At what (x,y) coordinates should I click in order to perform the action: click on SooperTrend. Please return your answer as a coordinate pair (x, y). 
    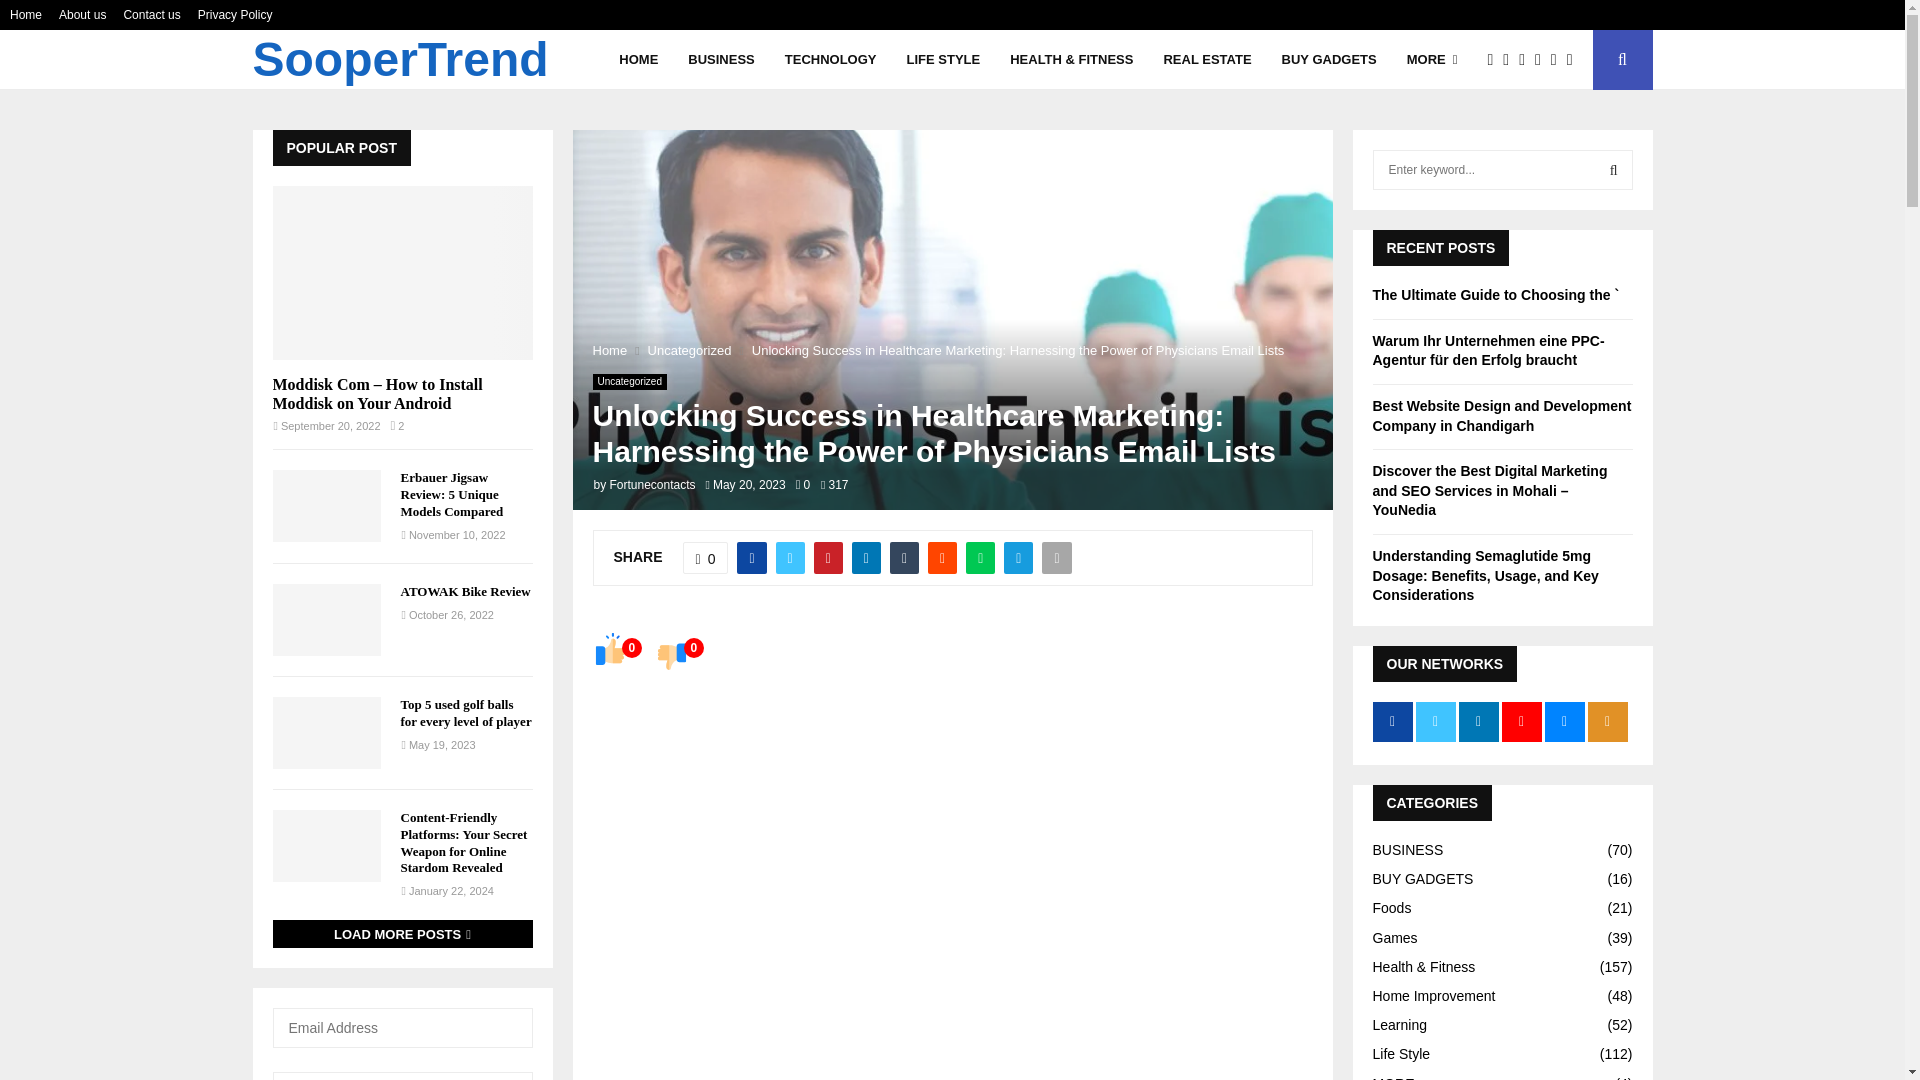
    Looking at the image, I should click on (399, 60).